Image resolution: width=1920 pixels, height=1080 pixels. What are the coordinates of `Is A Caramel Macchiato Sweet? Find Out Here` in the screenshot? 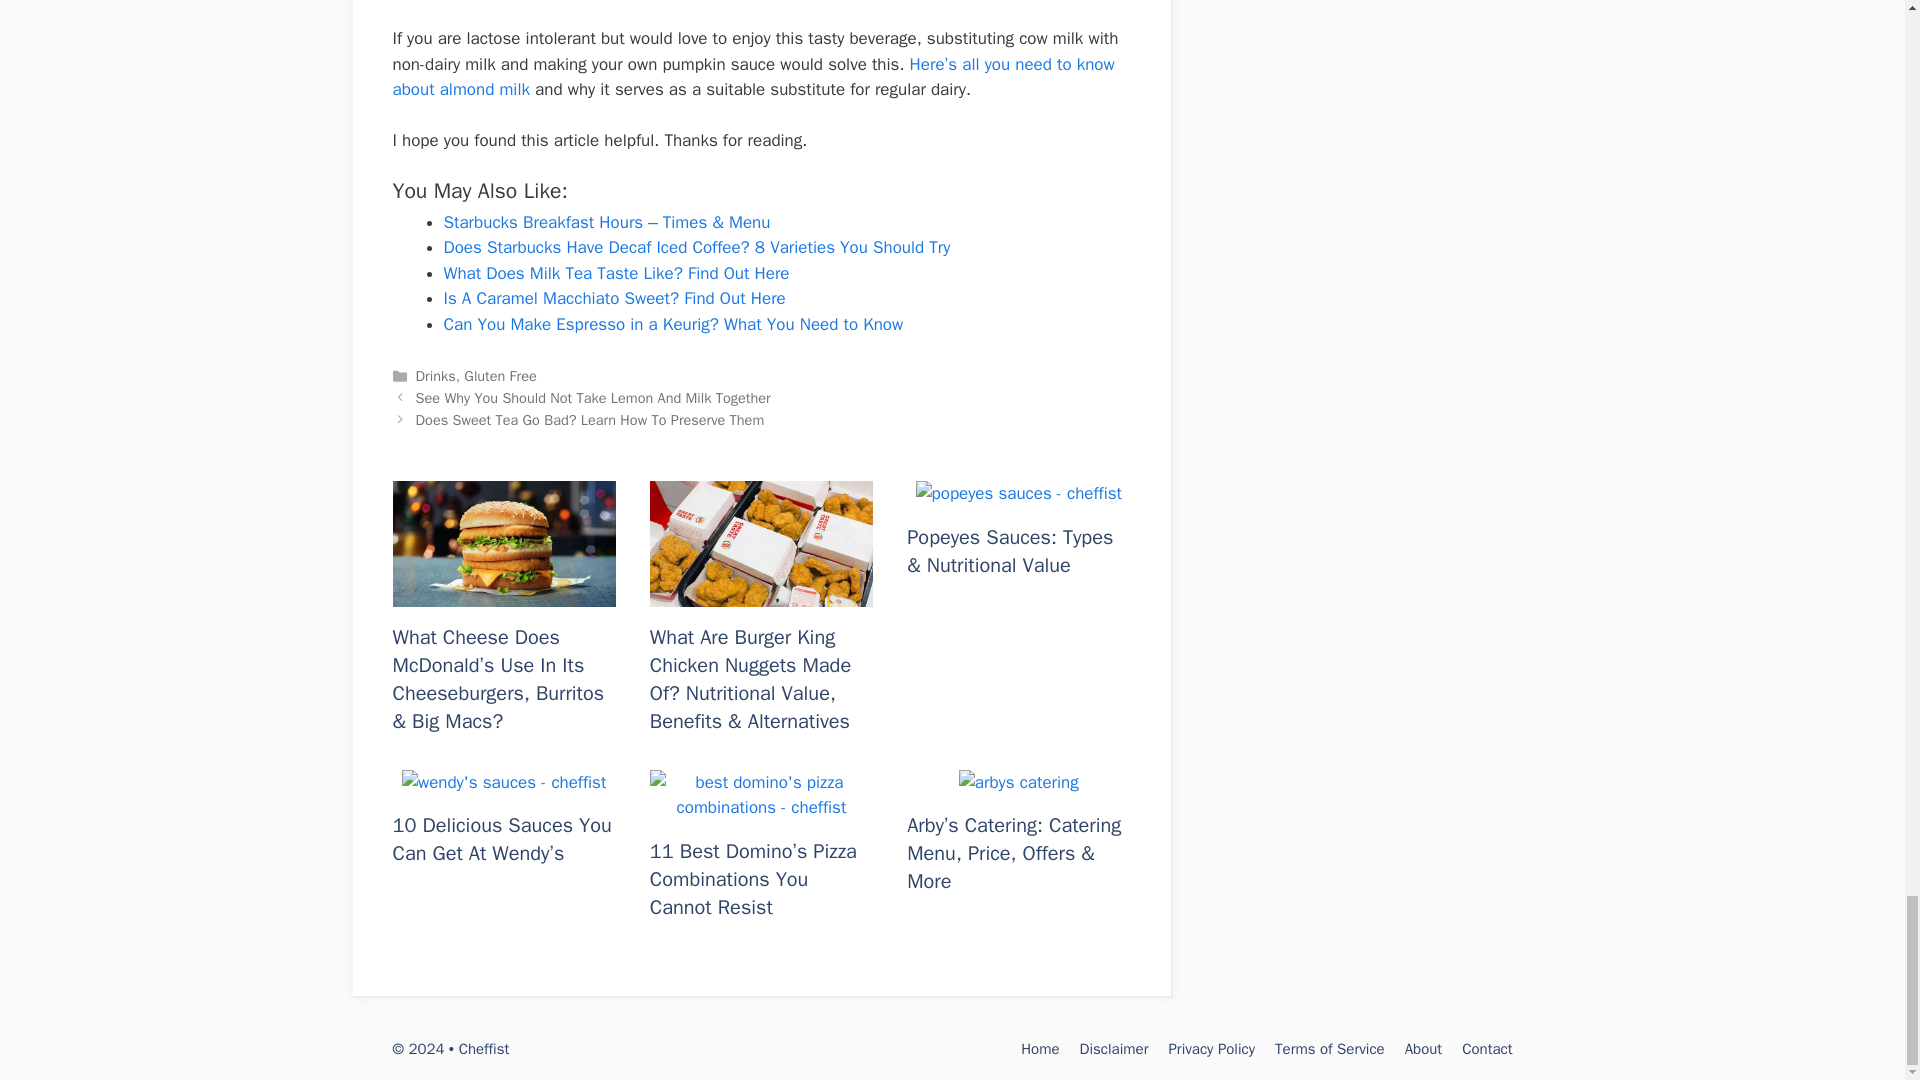 It's located at (614, 298).